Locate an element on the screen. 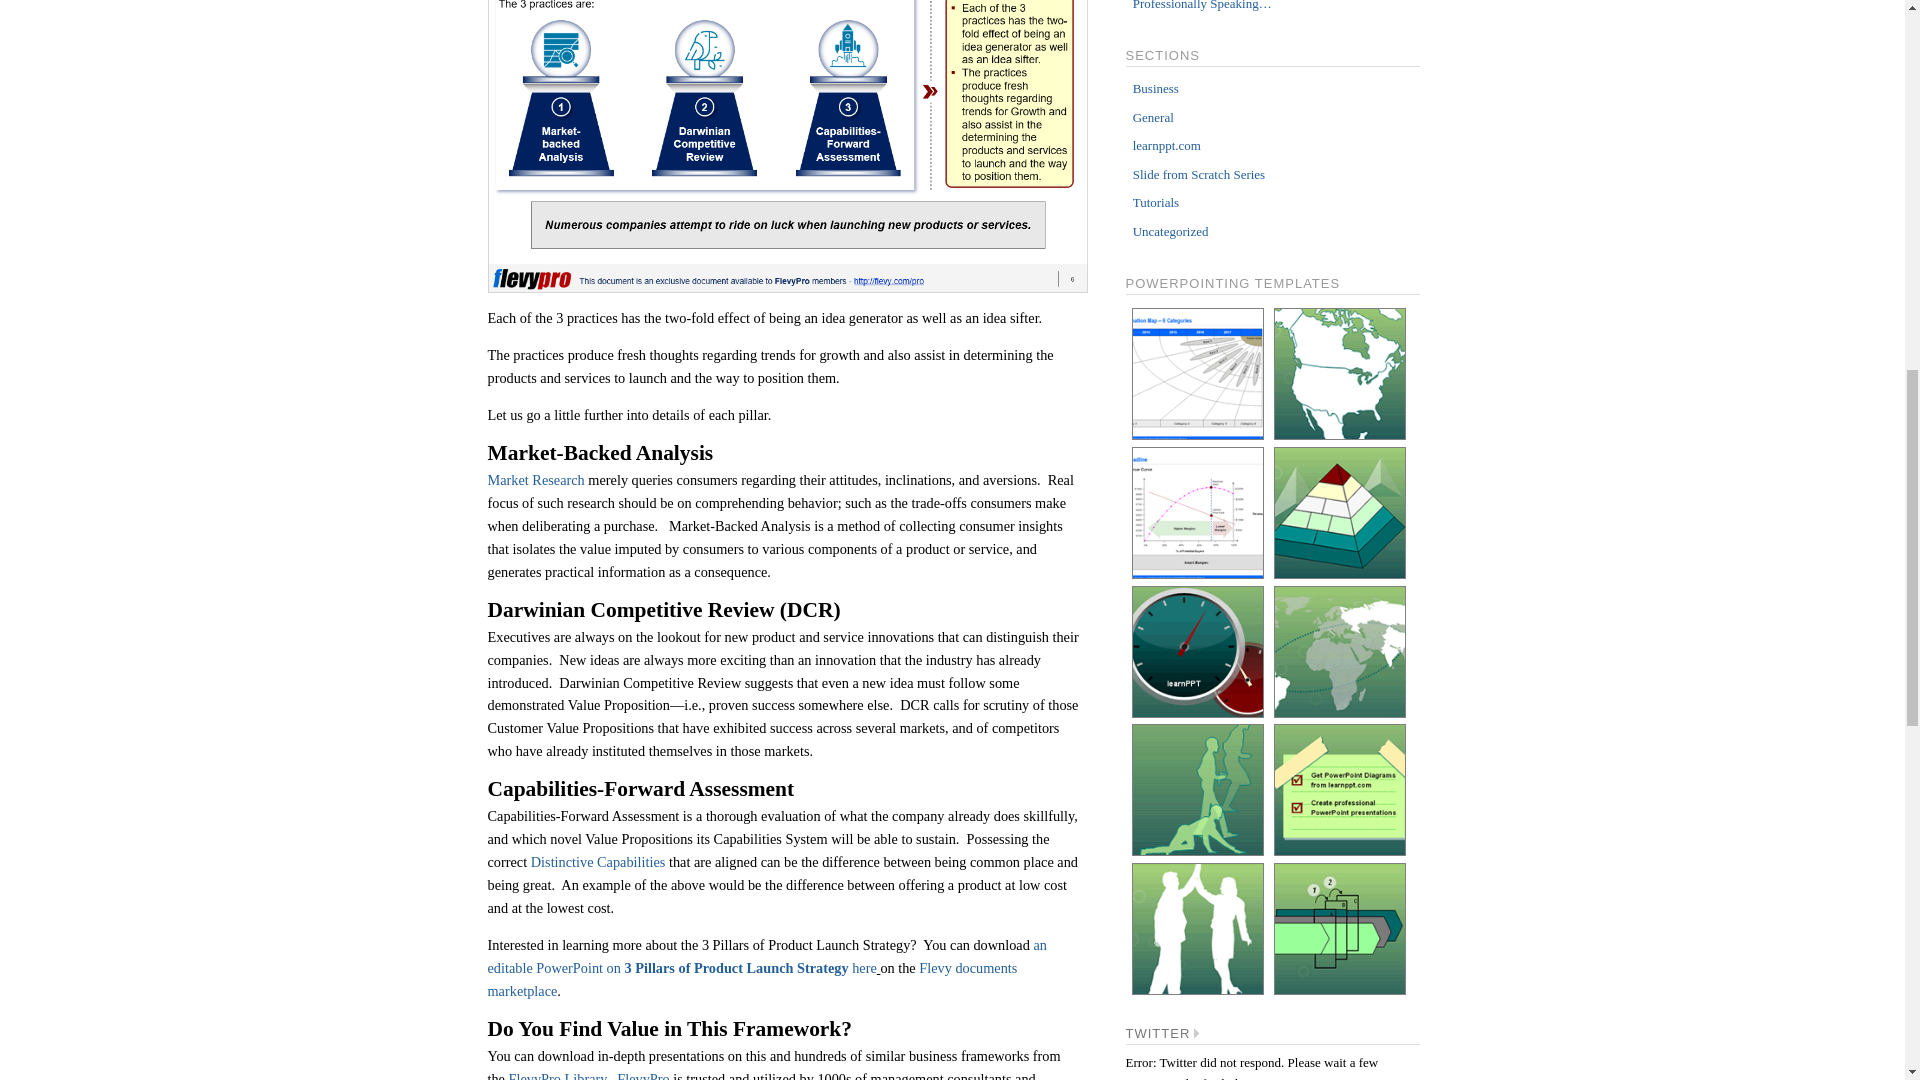 The height and width of the screenshot is (1080, 1920). View all posts filed under Business is located at coordinates (1155, 88).